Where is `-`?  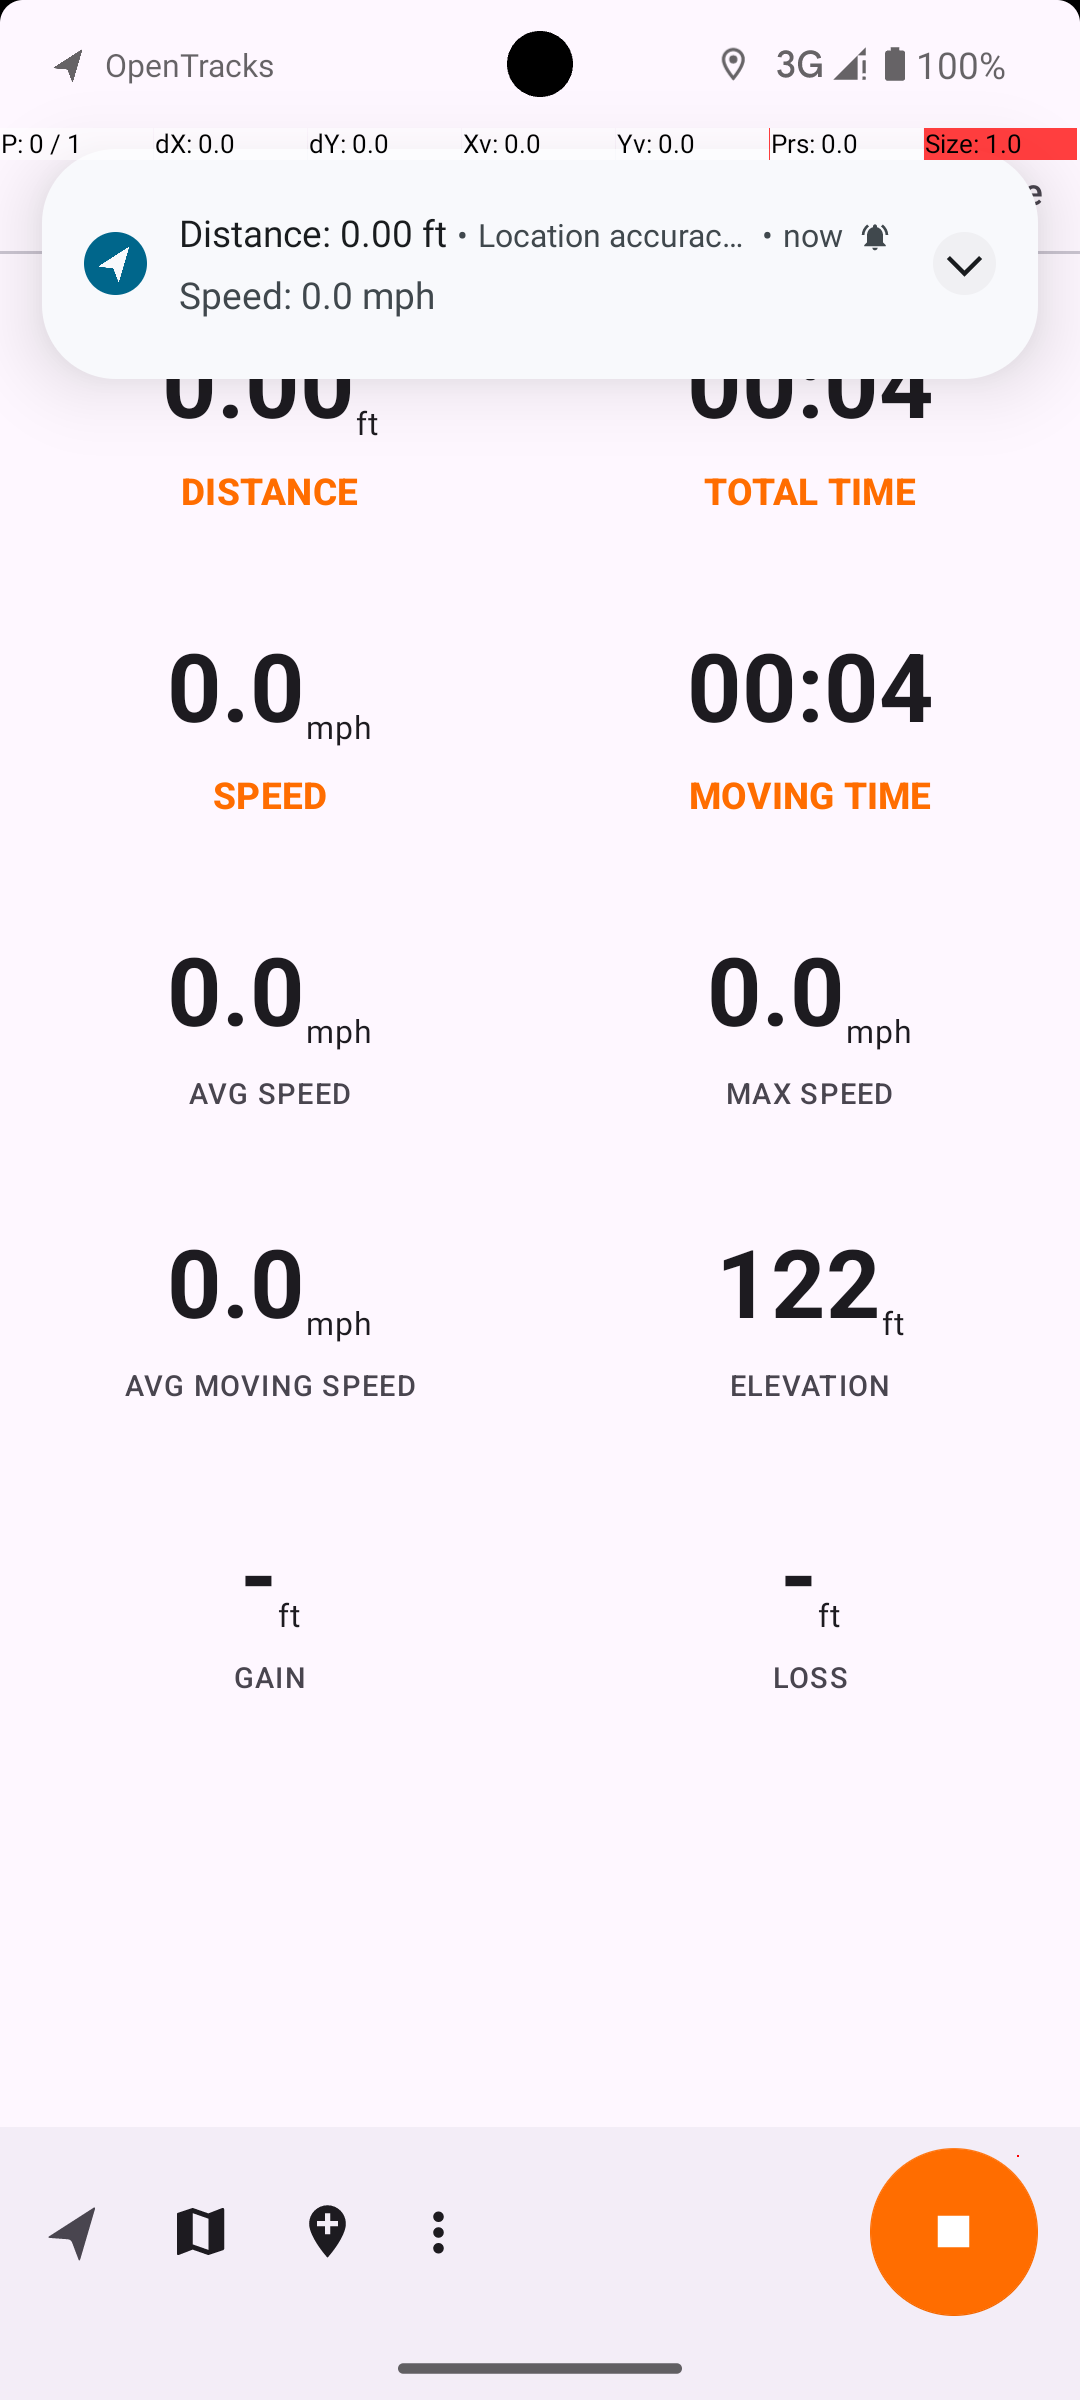
- is located at coordinates (258, 1572).